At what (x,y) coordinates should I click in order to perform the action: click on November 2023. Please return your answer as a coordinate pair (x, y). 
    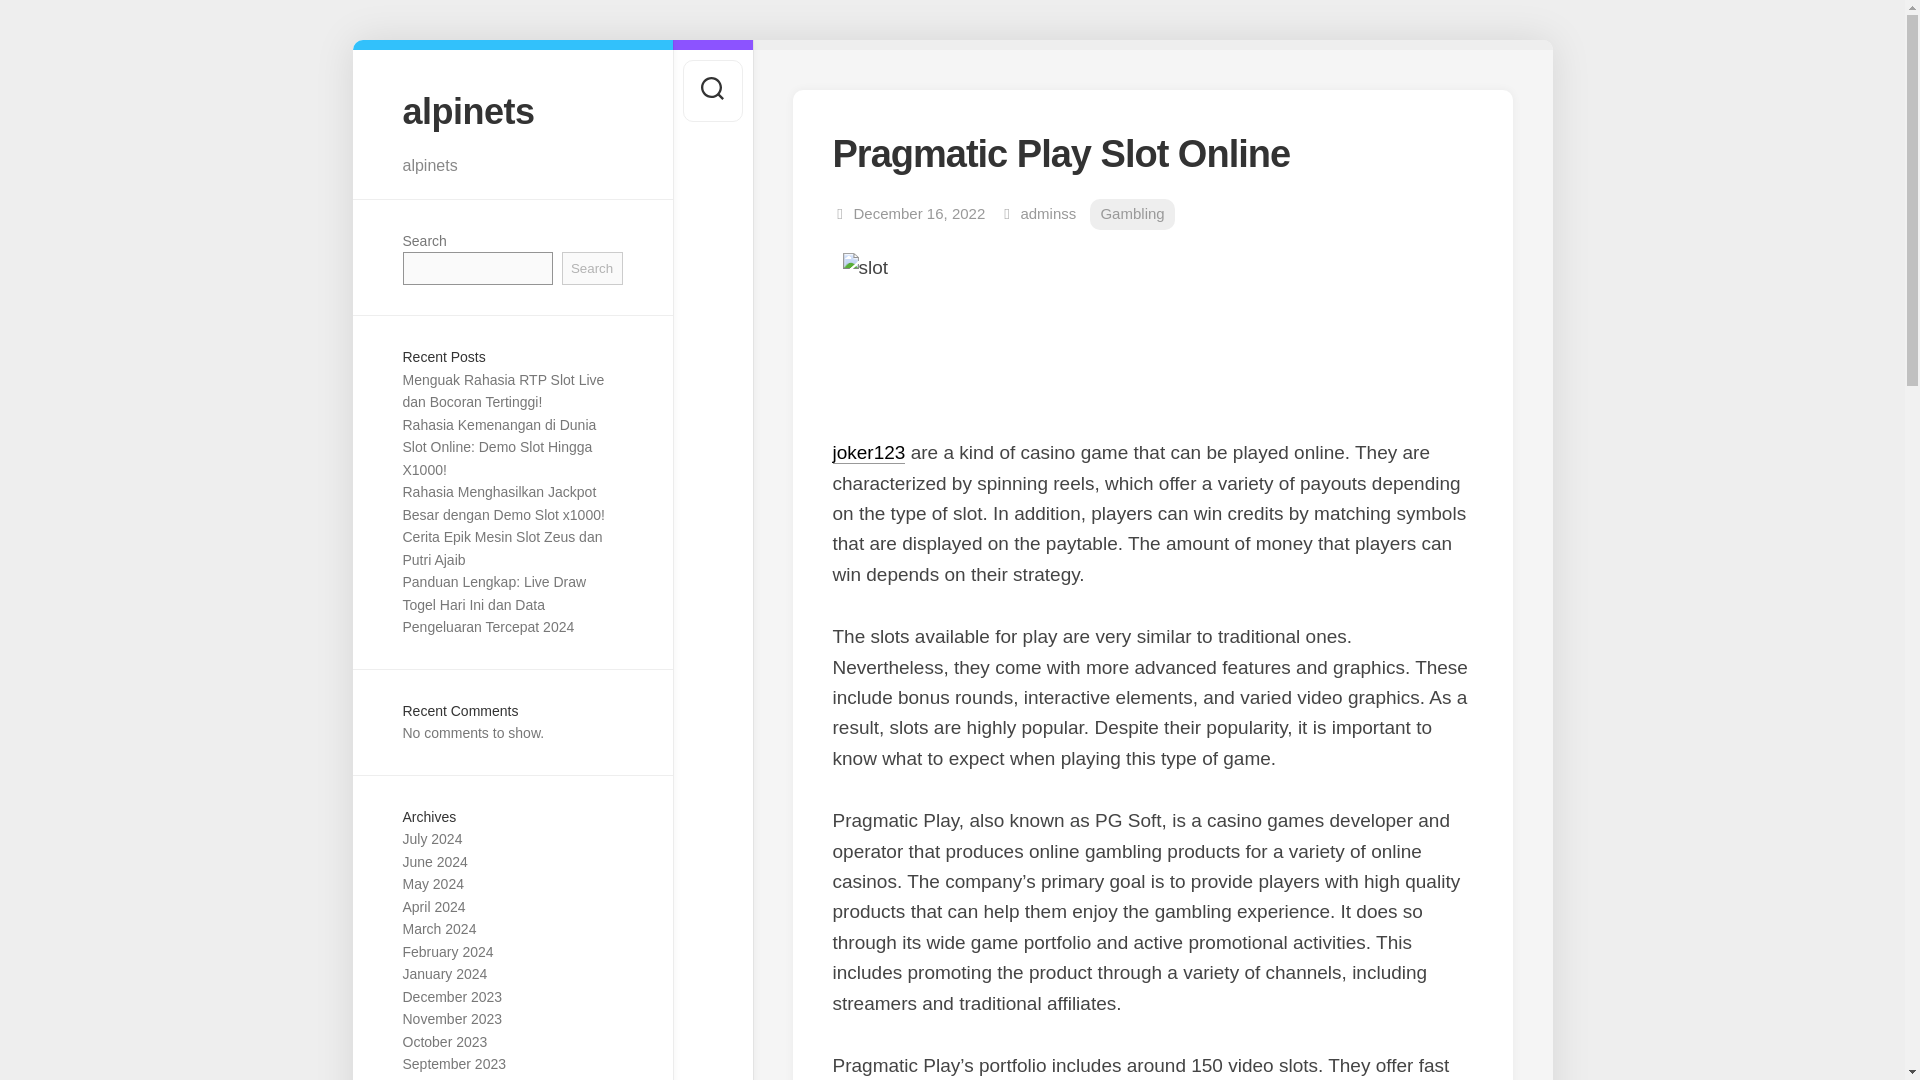
    Looking at the image, I should click on (451, 1018).